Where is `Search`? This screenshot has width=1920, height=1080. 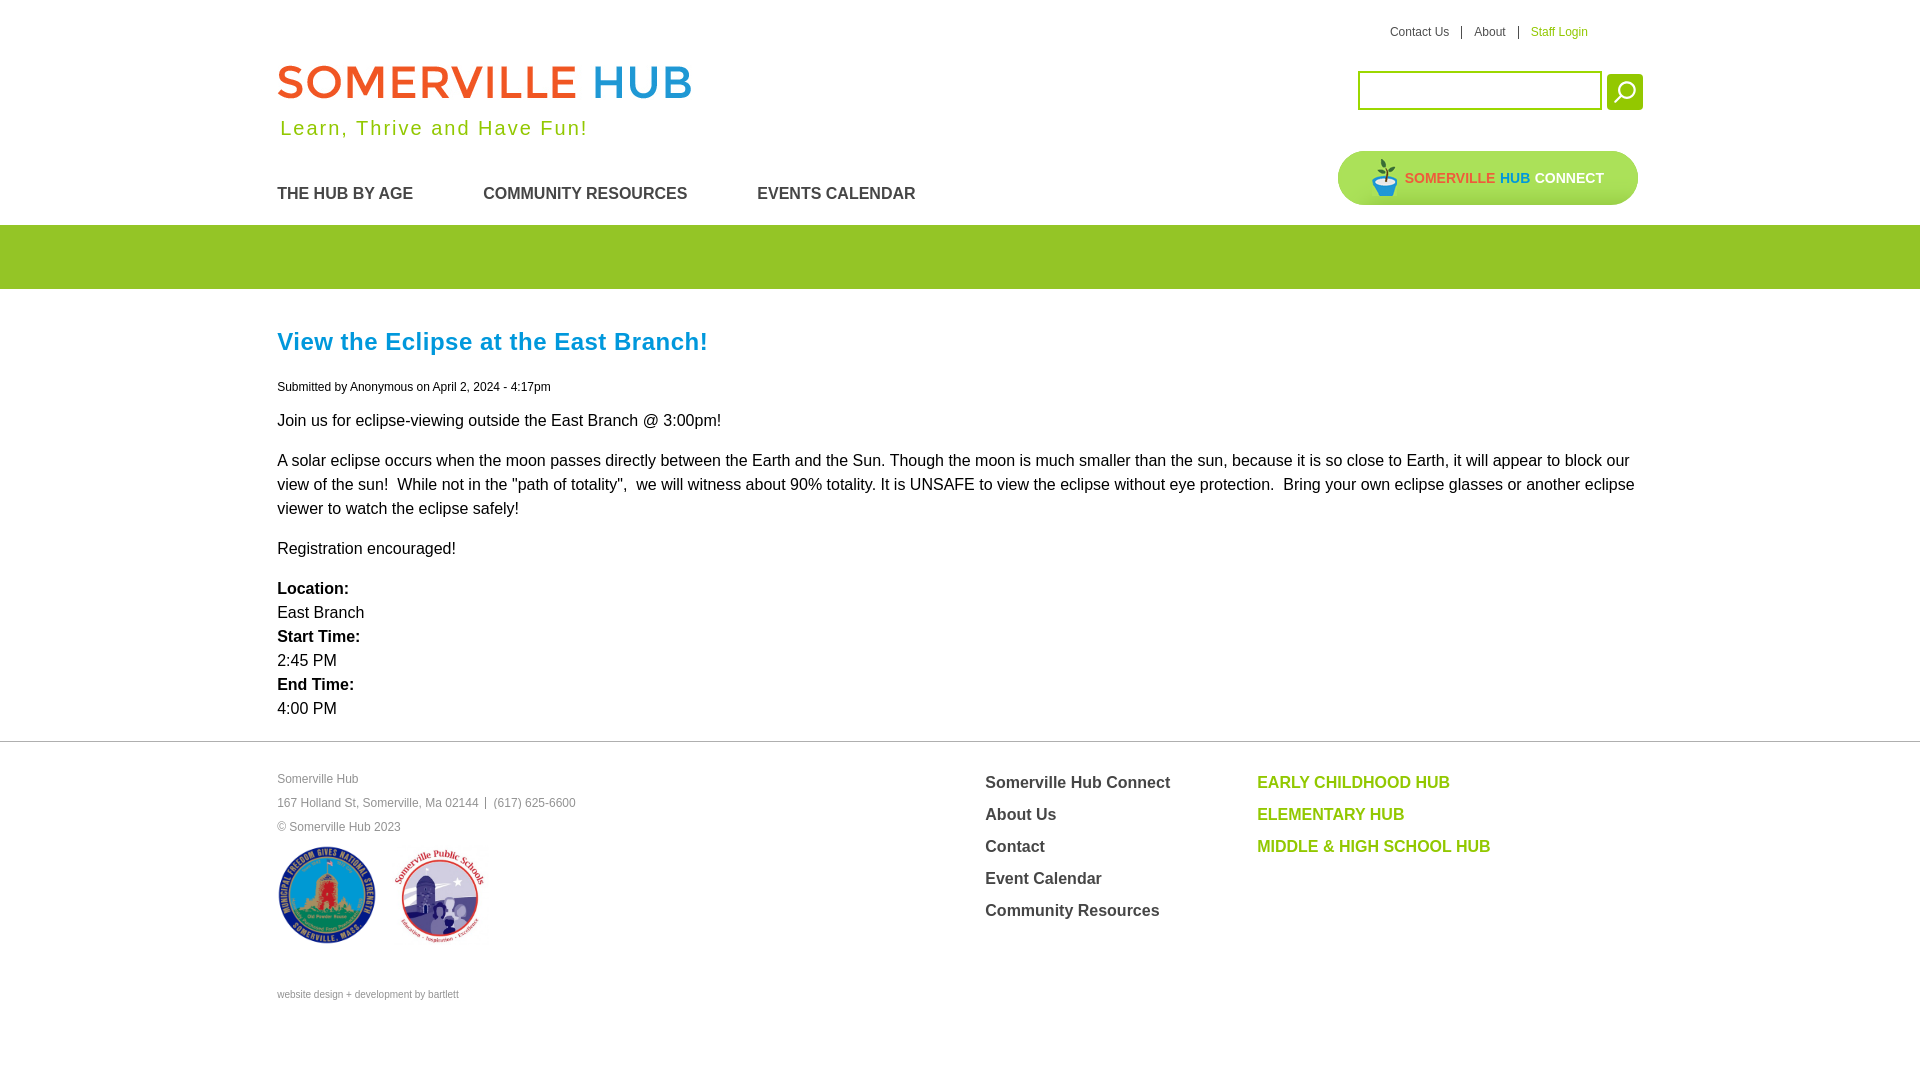
Search is located at coordinates (1625, 92).